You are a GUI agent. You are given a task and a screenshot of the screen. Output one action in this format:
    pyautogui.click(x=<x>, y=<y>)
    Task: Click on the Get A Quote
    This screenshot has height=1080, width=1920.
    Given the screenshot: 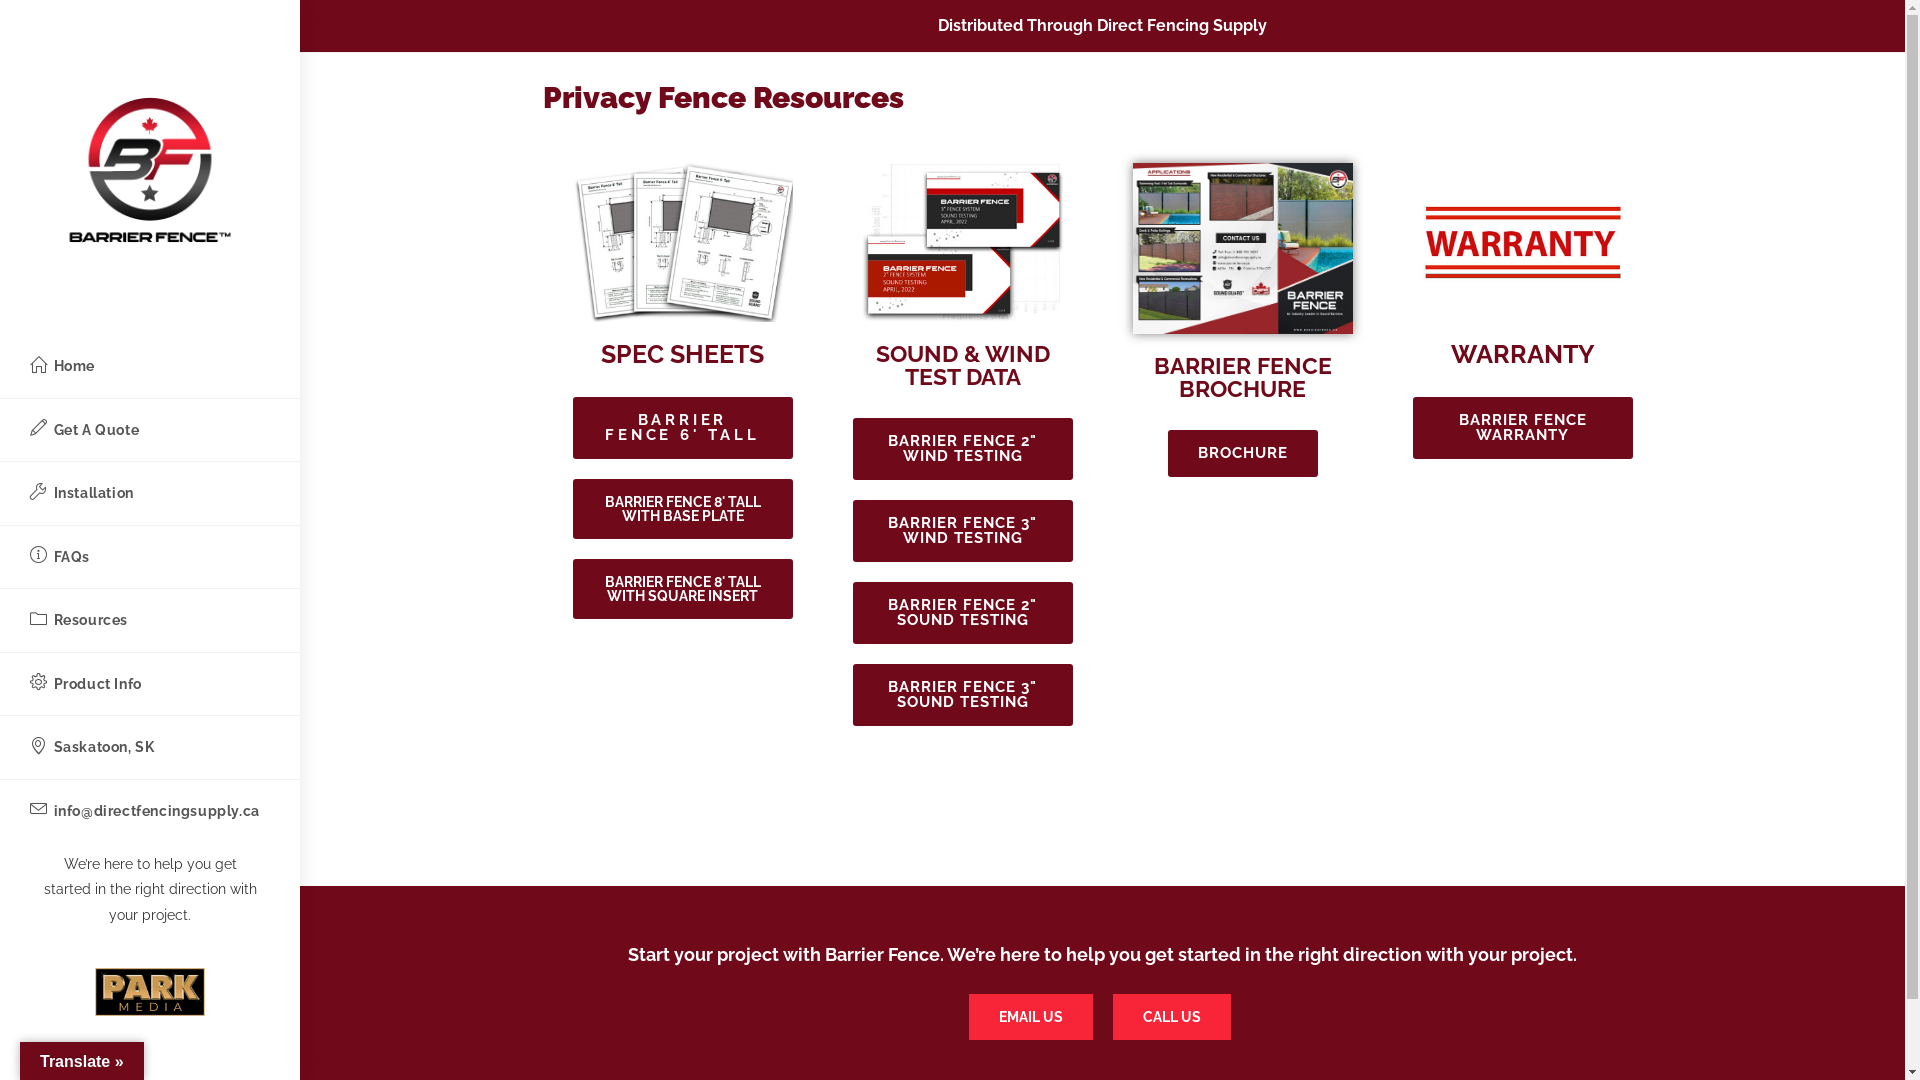 What is the action you would take?
    pyautogui.click(x=150, y=430)
    